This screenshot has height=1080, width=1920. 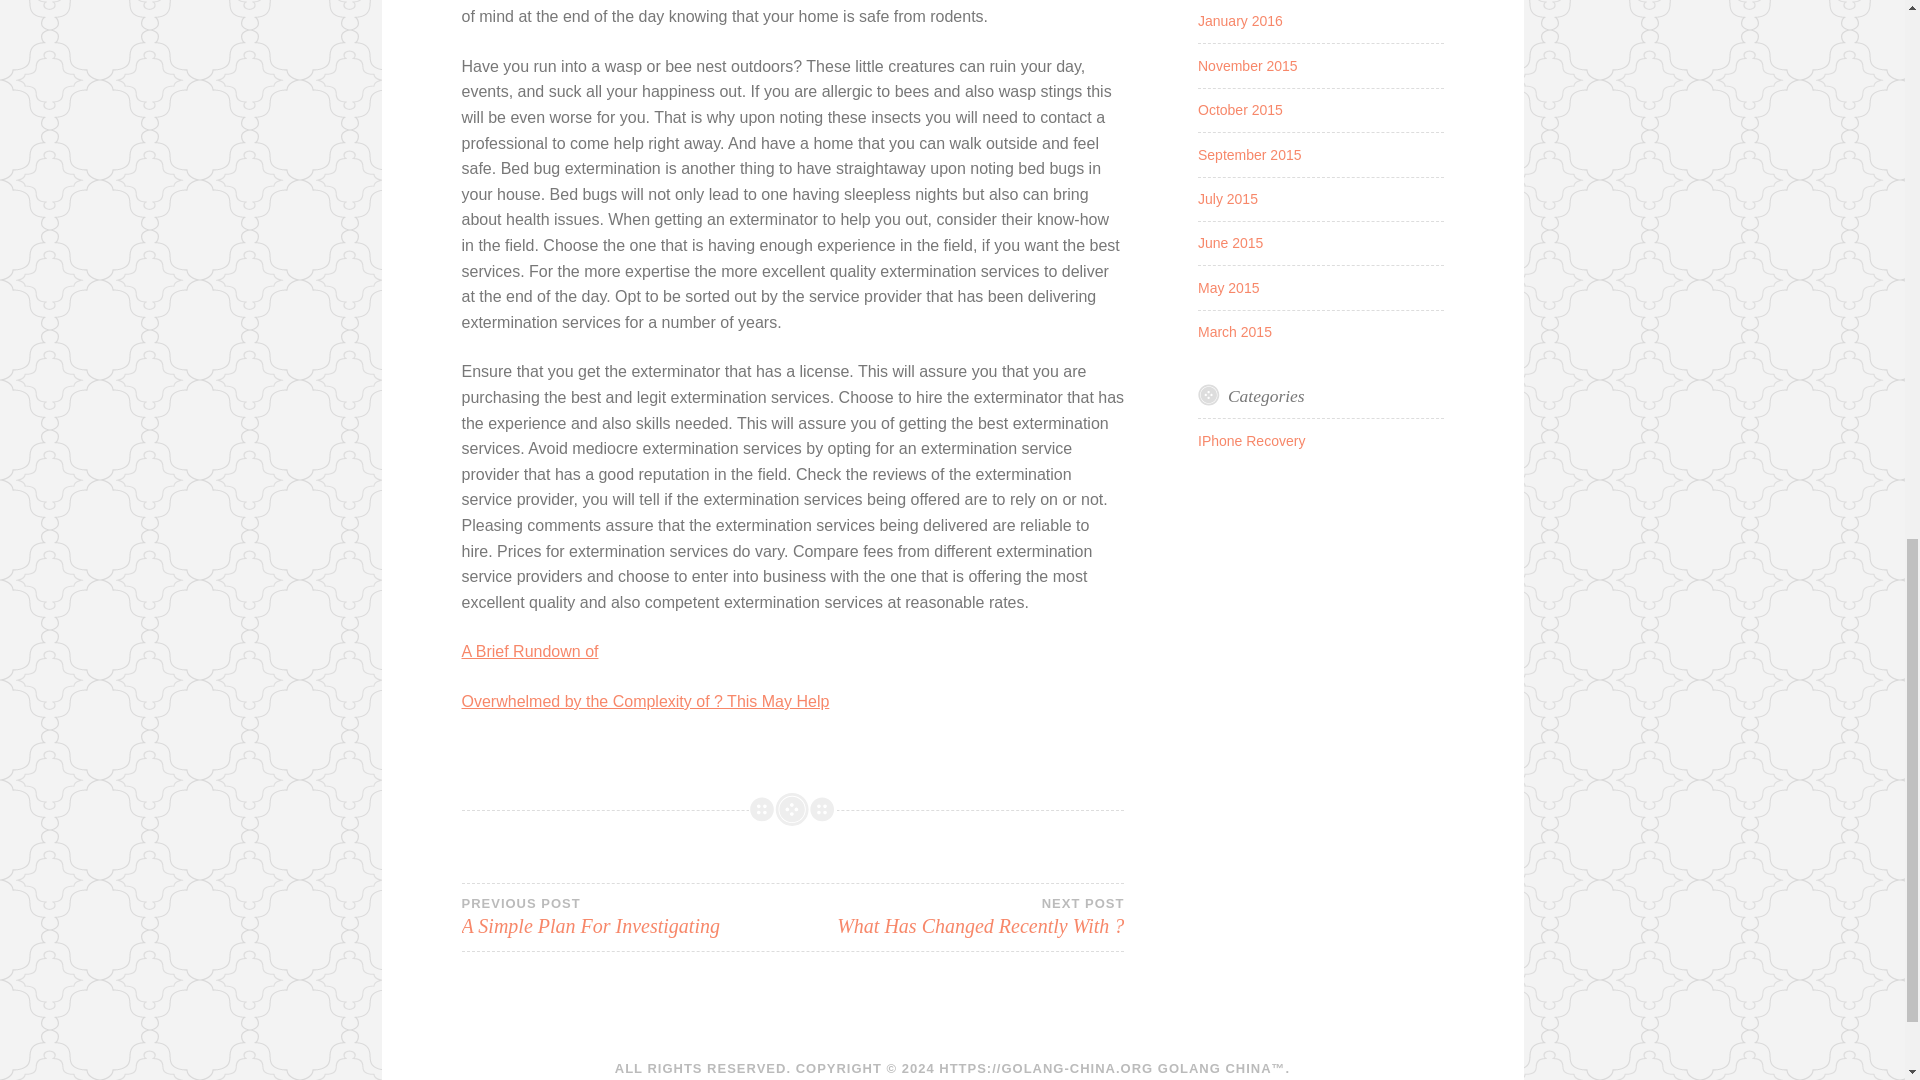 What do you see at coordinates (1250, 154) in the screenshot?
I see `September 2015` at bounding box center [1250, 154].